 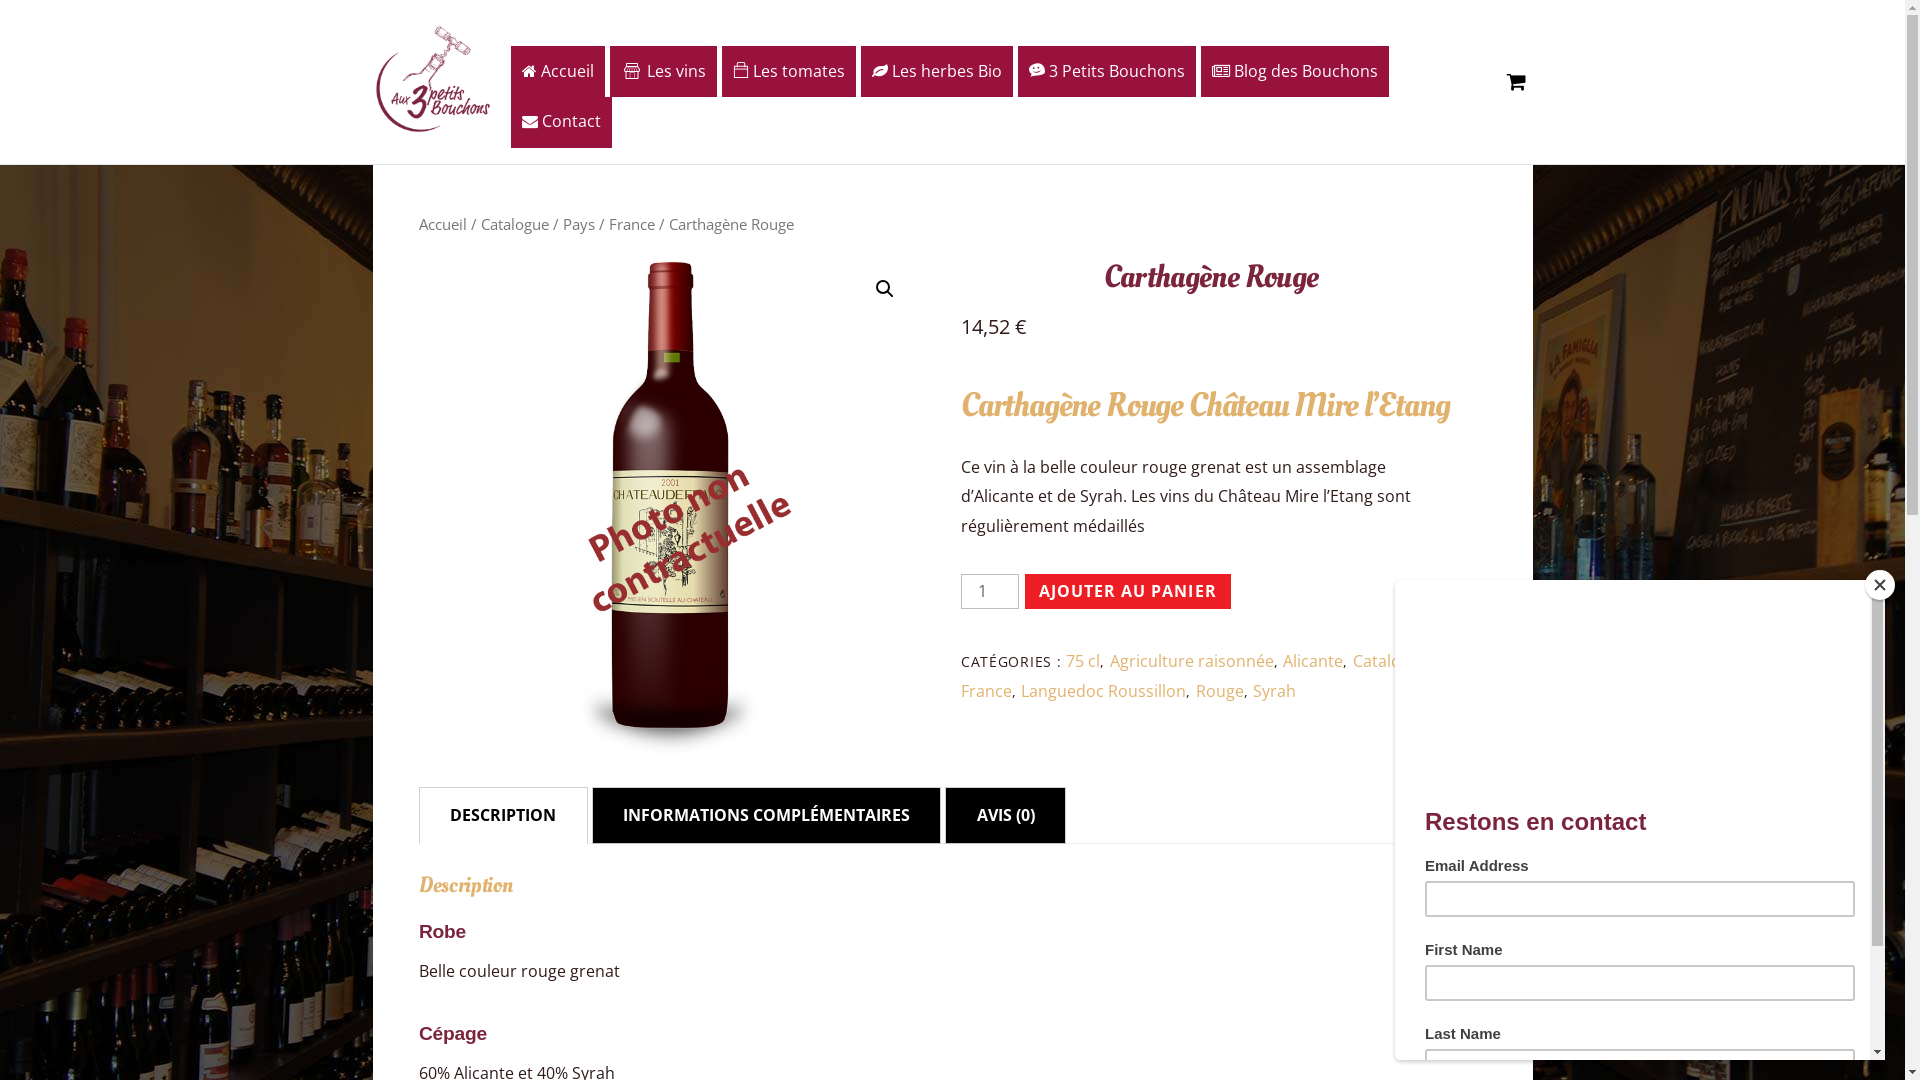 I want to click on France, so click(x=986, y=691).